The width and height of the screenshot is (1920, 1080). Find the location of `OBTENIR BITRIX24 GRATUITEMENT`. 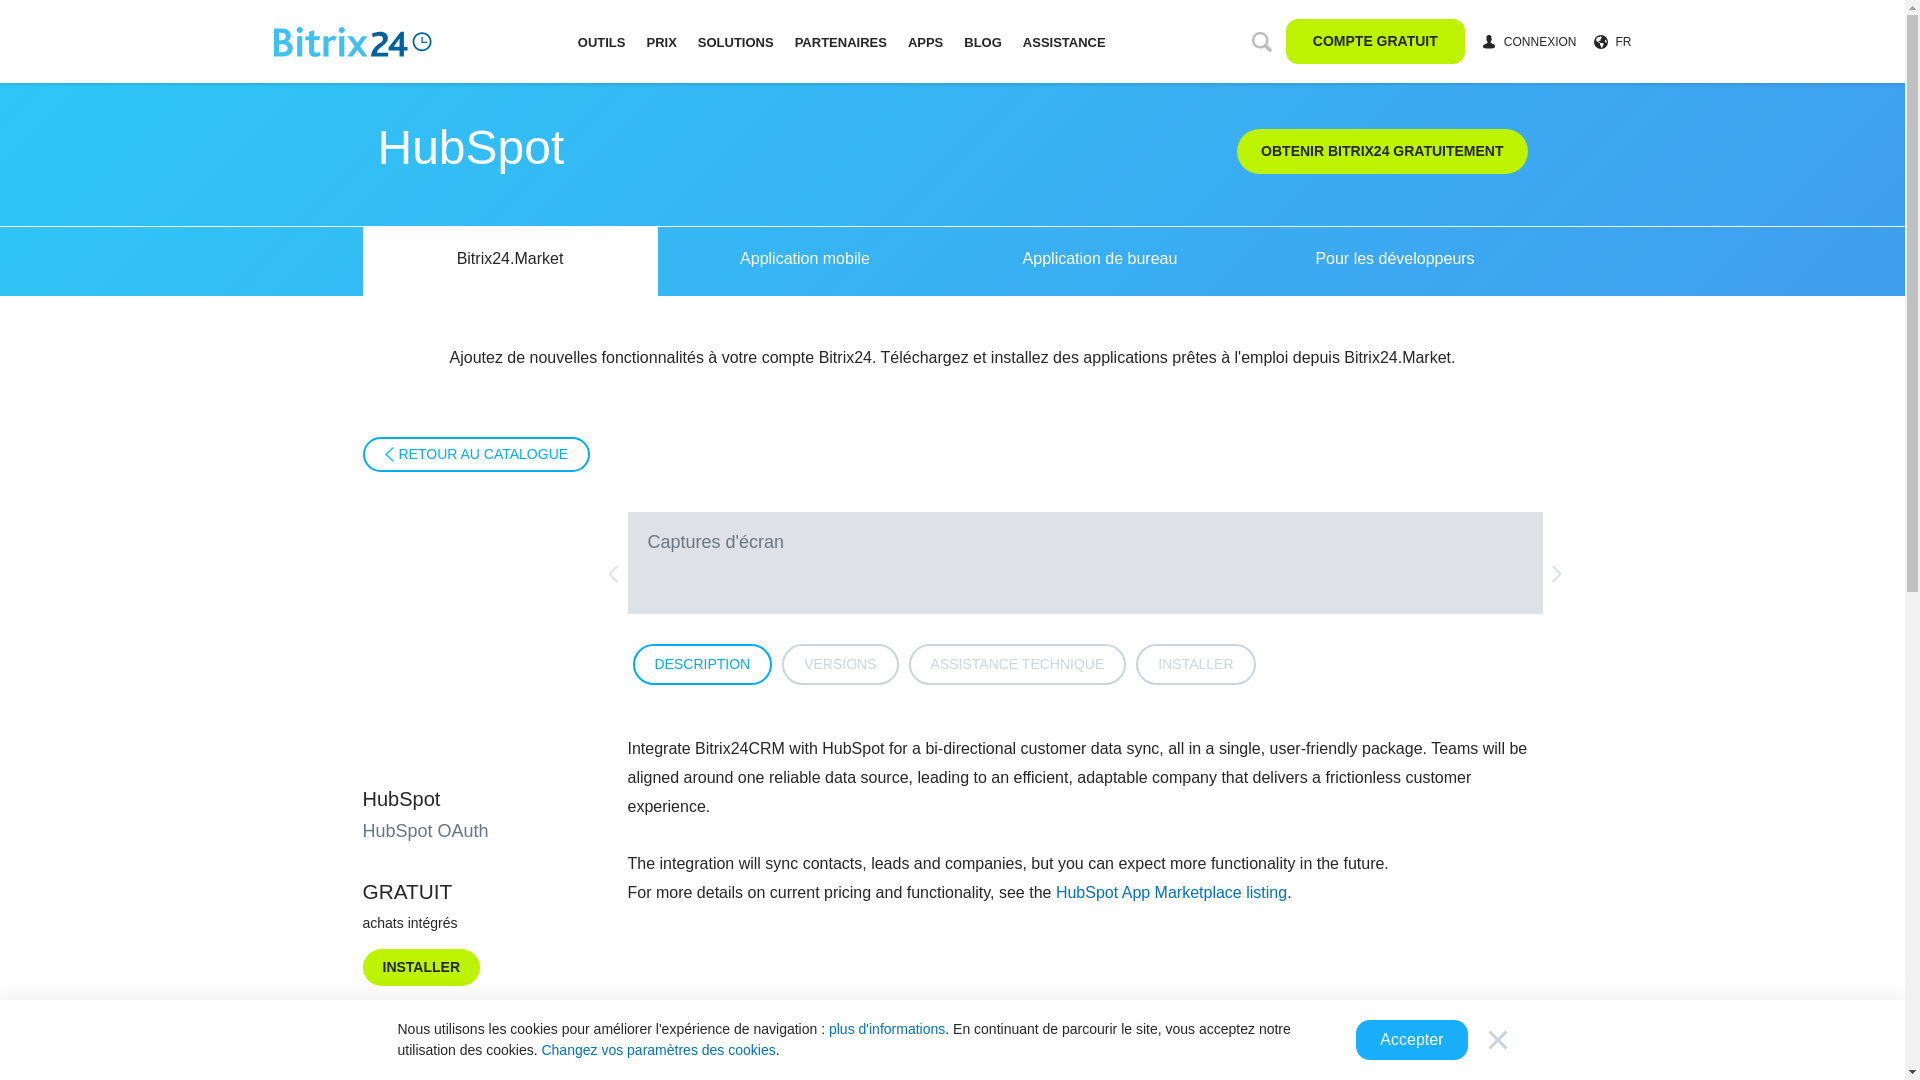

OBTENIR BITRIX24 GRATUITEMENT is located at coordinates (1381, 150).